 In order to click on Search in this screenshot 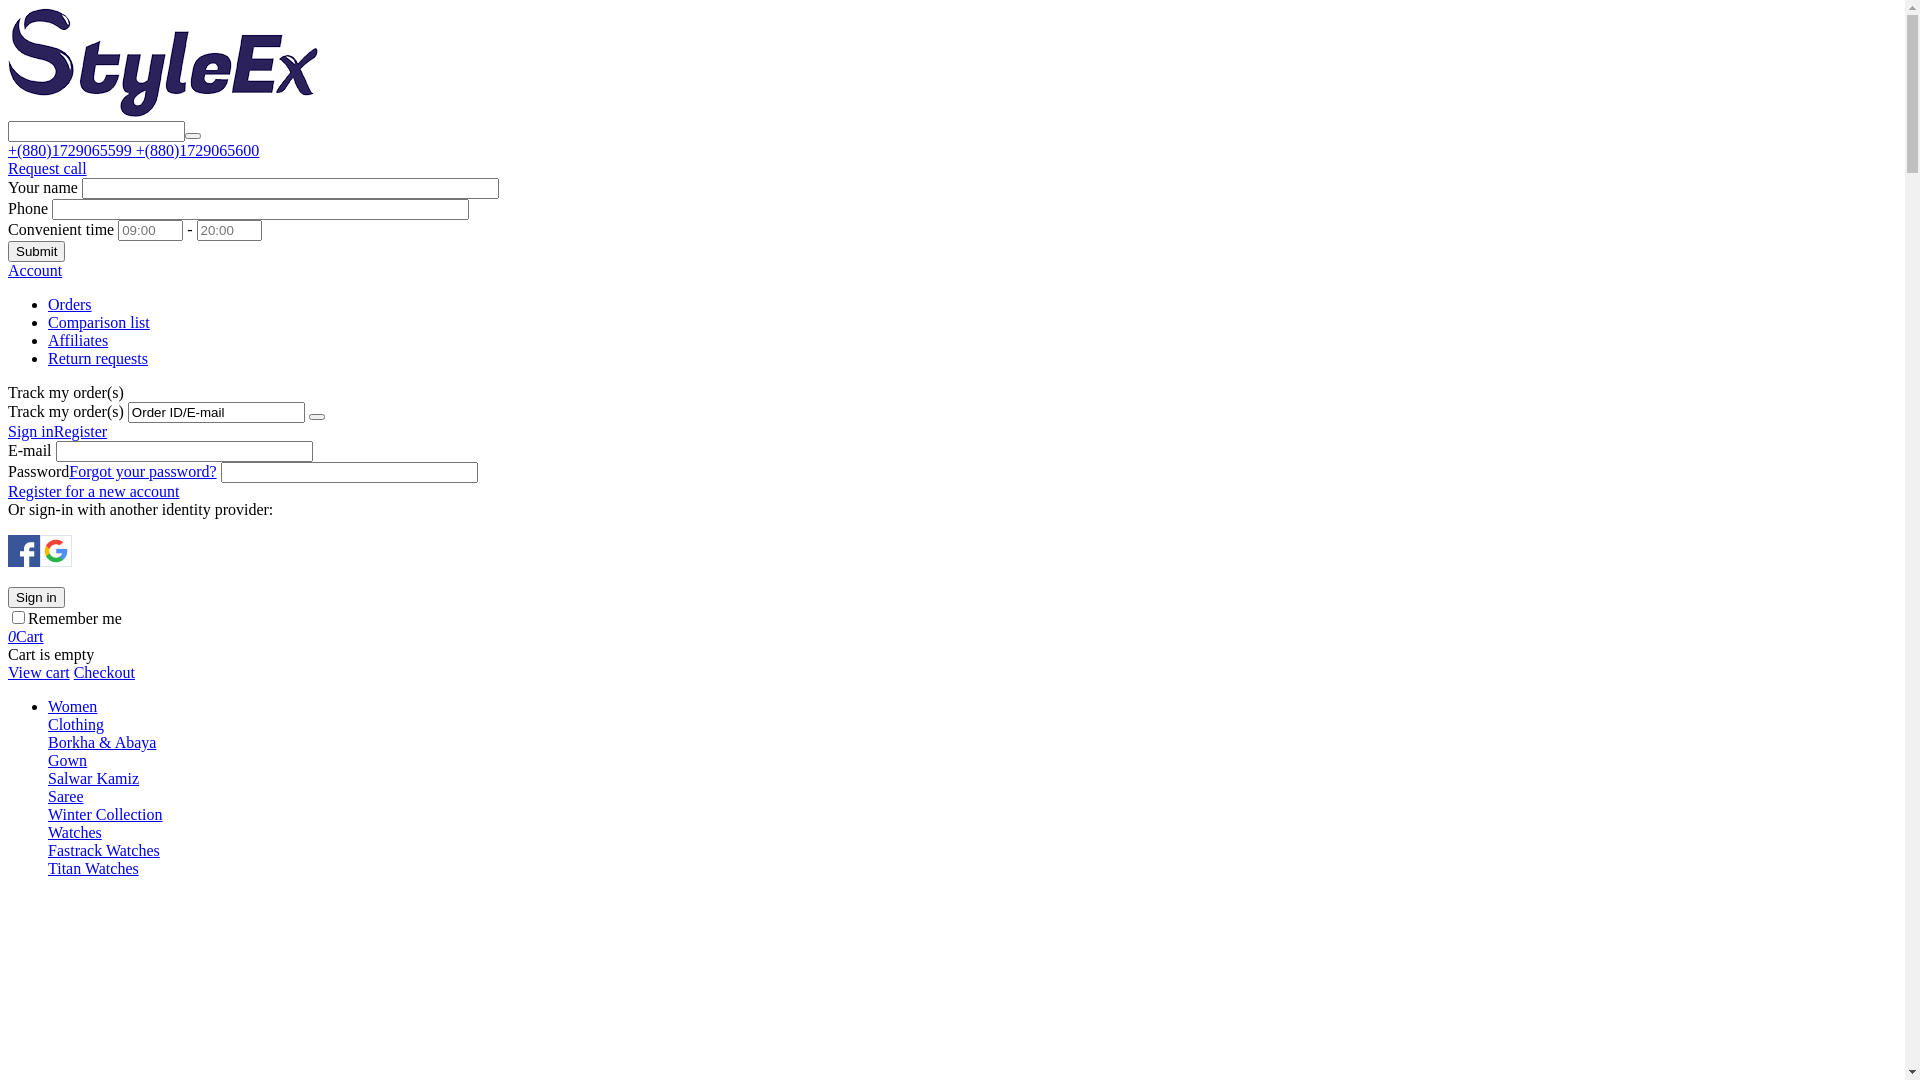, I will do `click(193, 136)`.